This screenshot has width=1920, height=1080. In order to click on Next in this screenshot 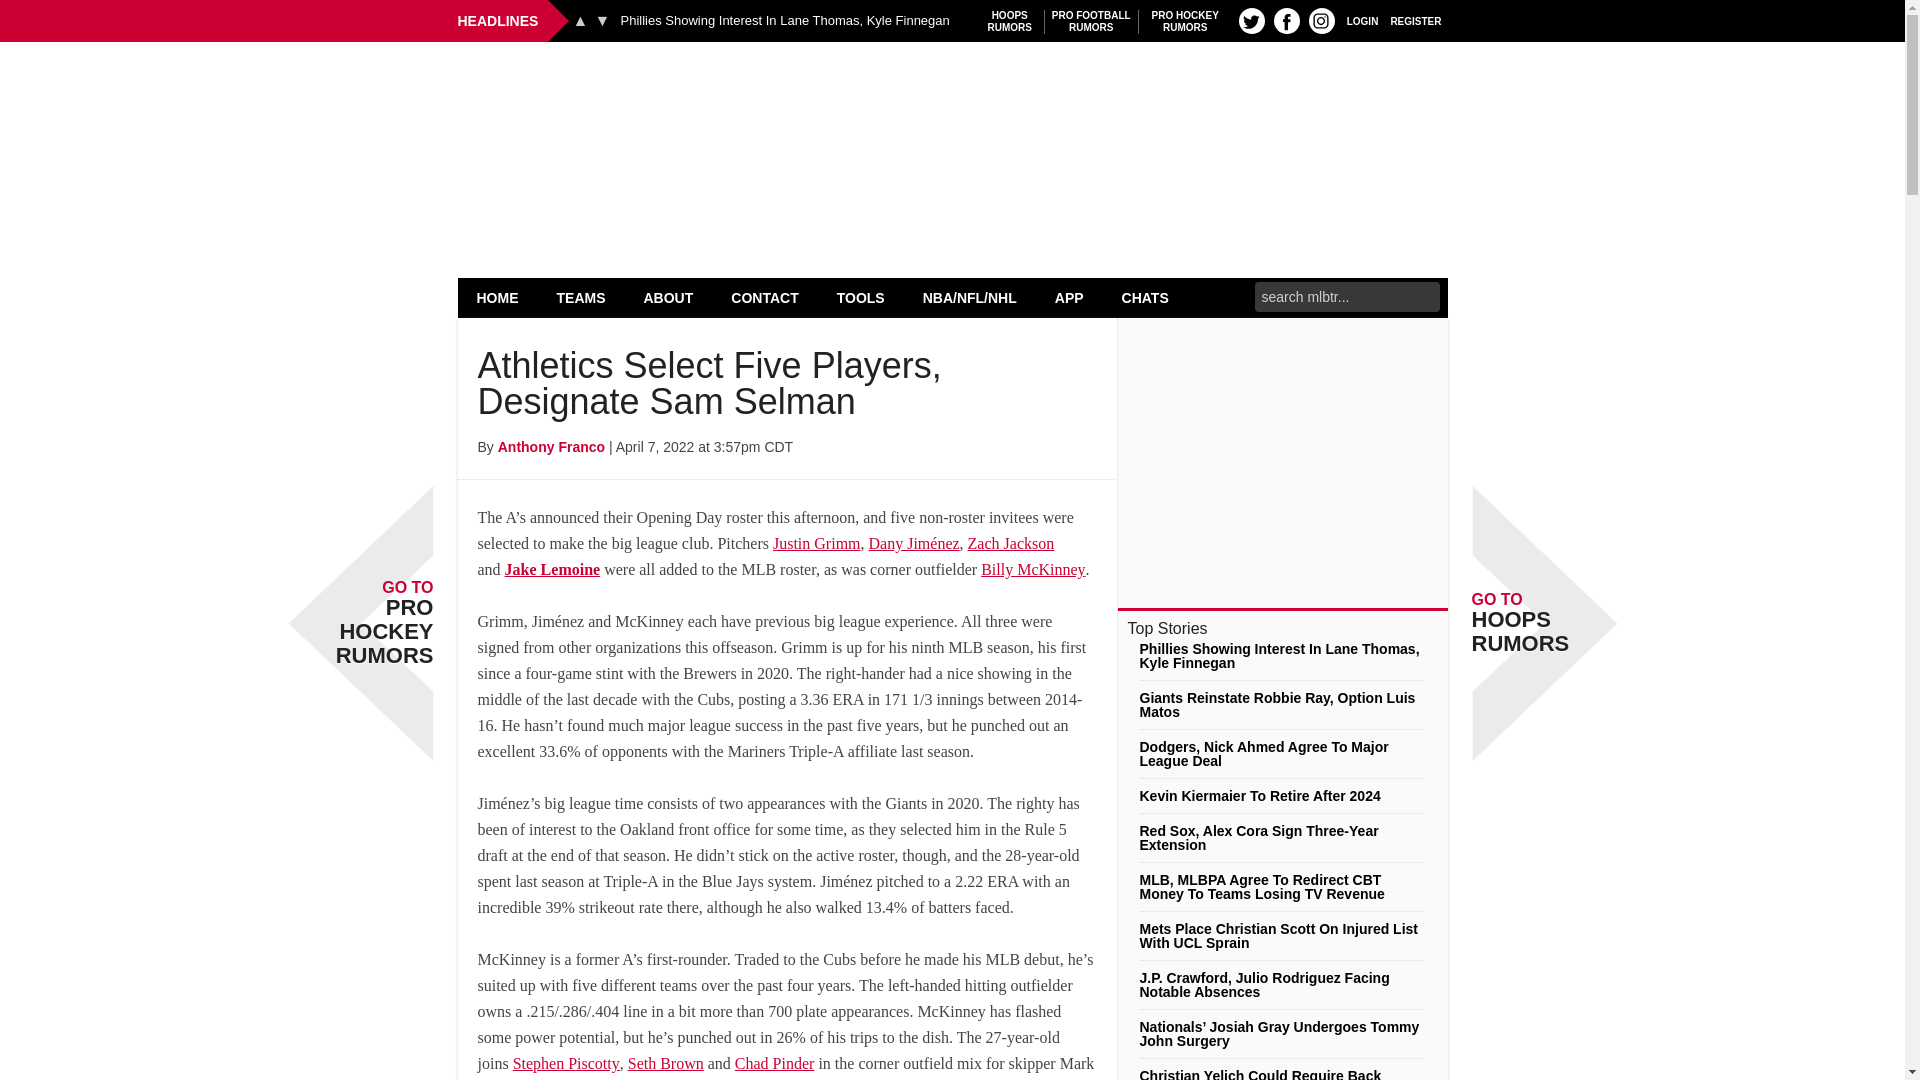, I will do `click(498, 297)`.